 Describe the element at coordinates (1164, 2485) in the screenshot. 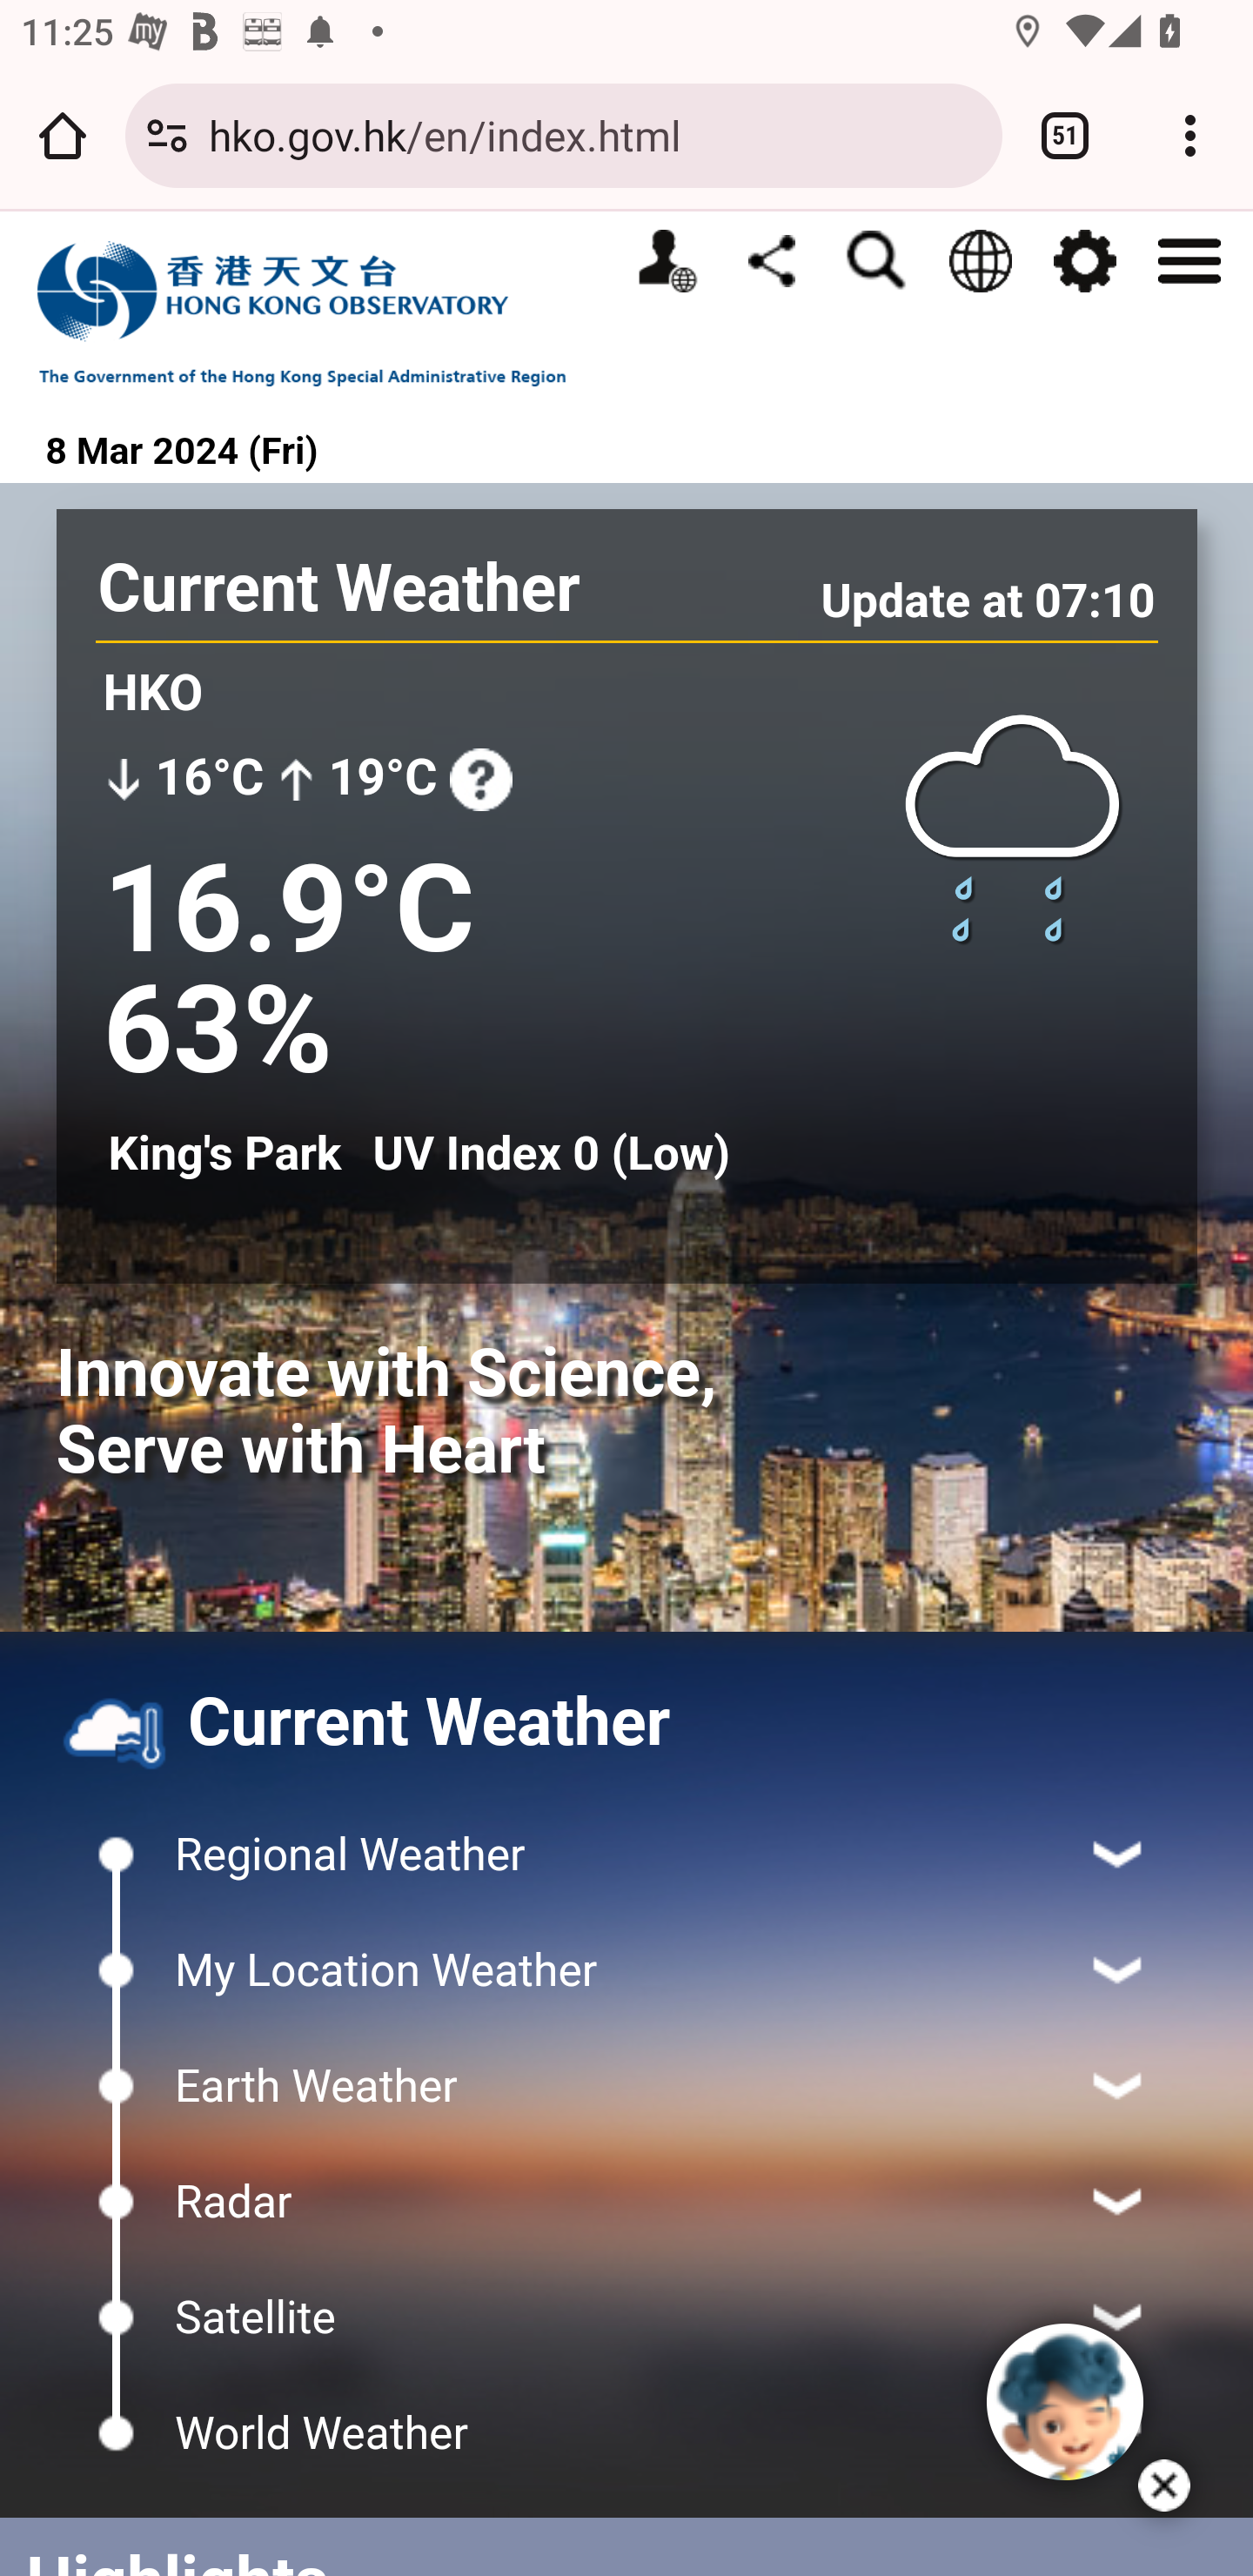

I see `Close` at that location.